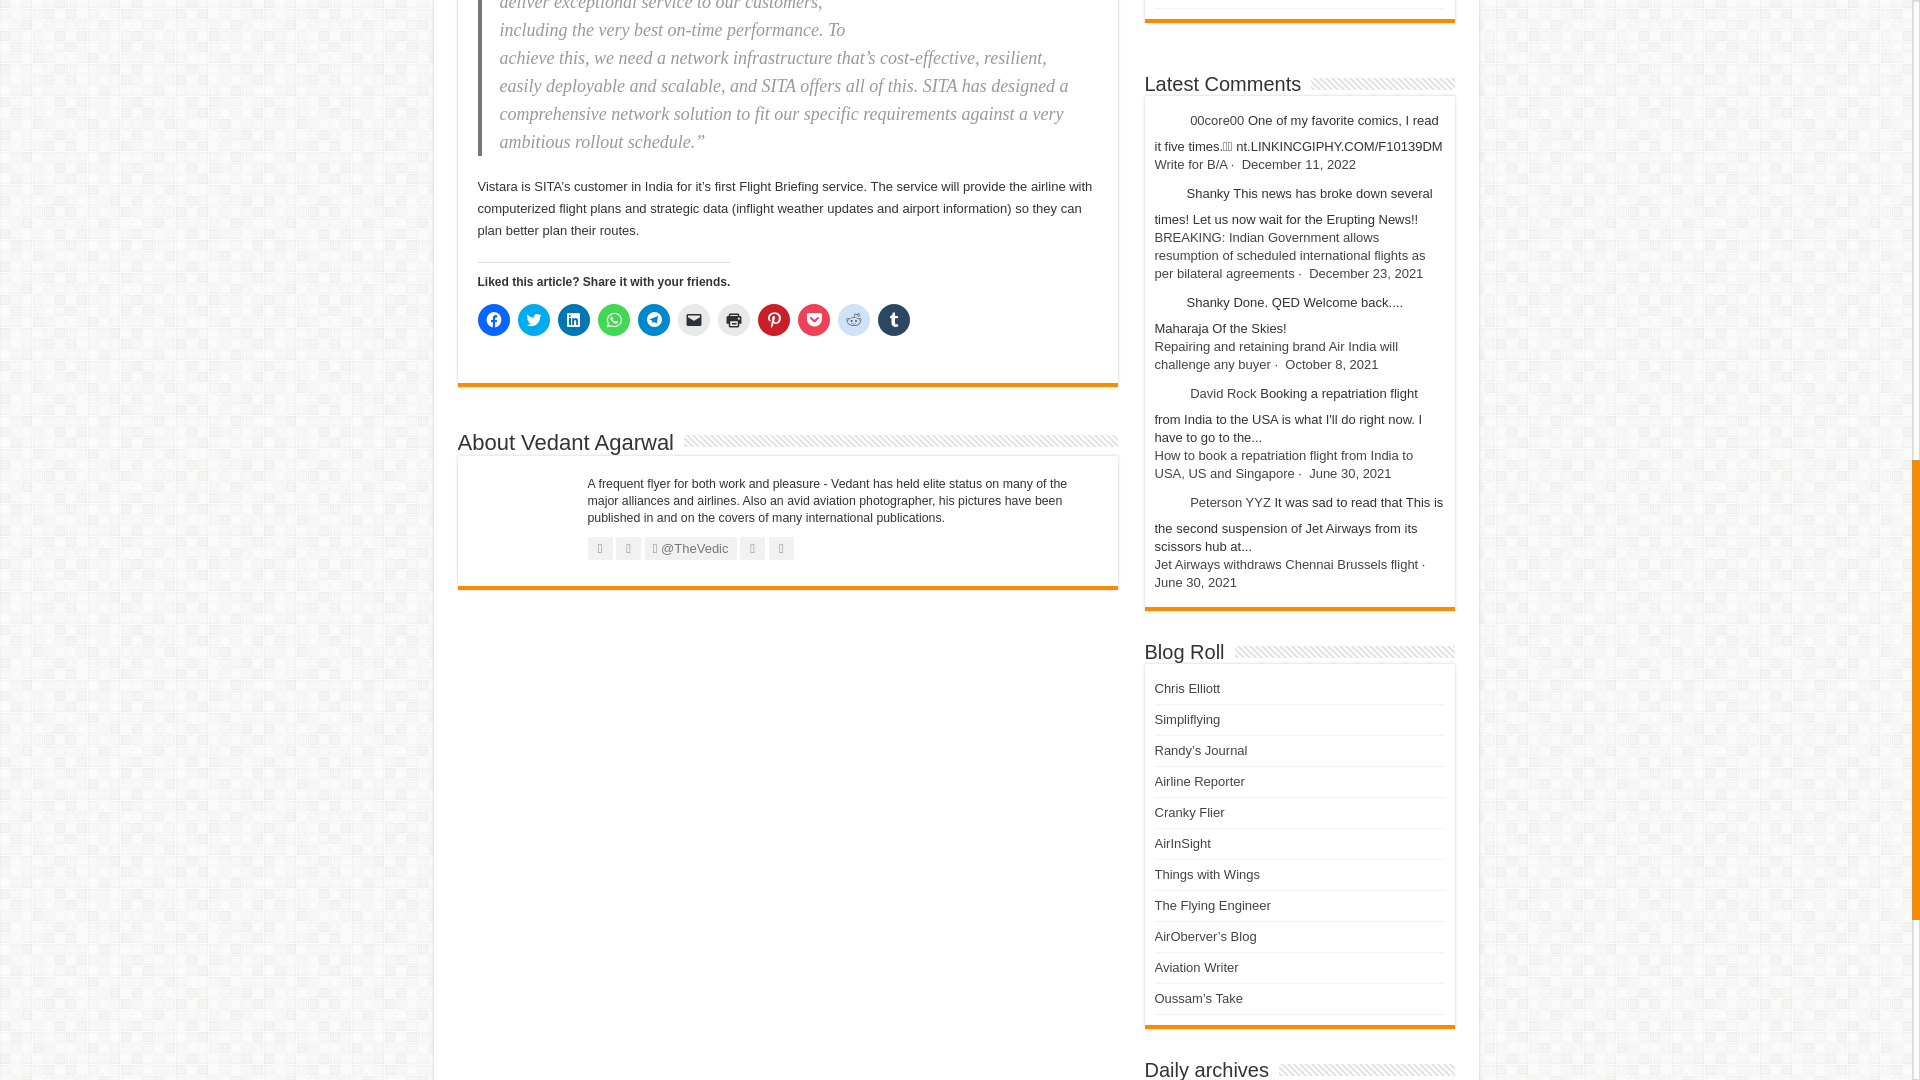 This screenshot has width=1920, height=1080. Describe the element at coordinates (574, 319) in the screenshot. I see `Click to share on LinkedIn` at that location.